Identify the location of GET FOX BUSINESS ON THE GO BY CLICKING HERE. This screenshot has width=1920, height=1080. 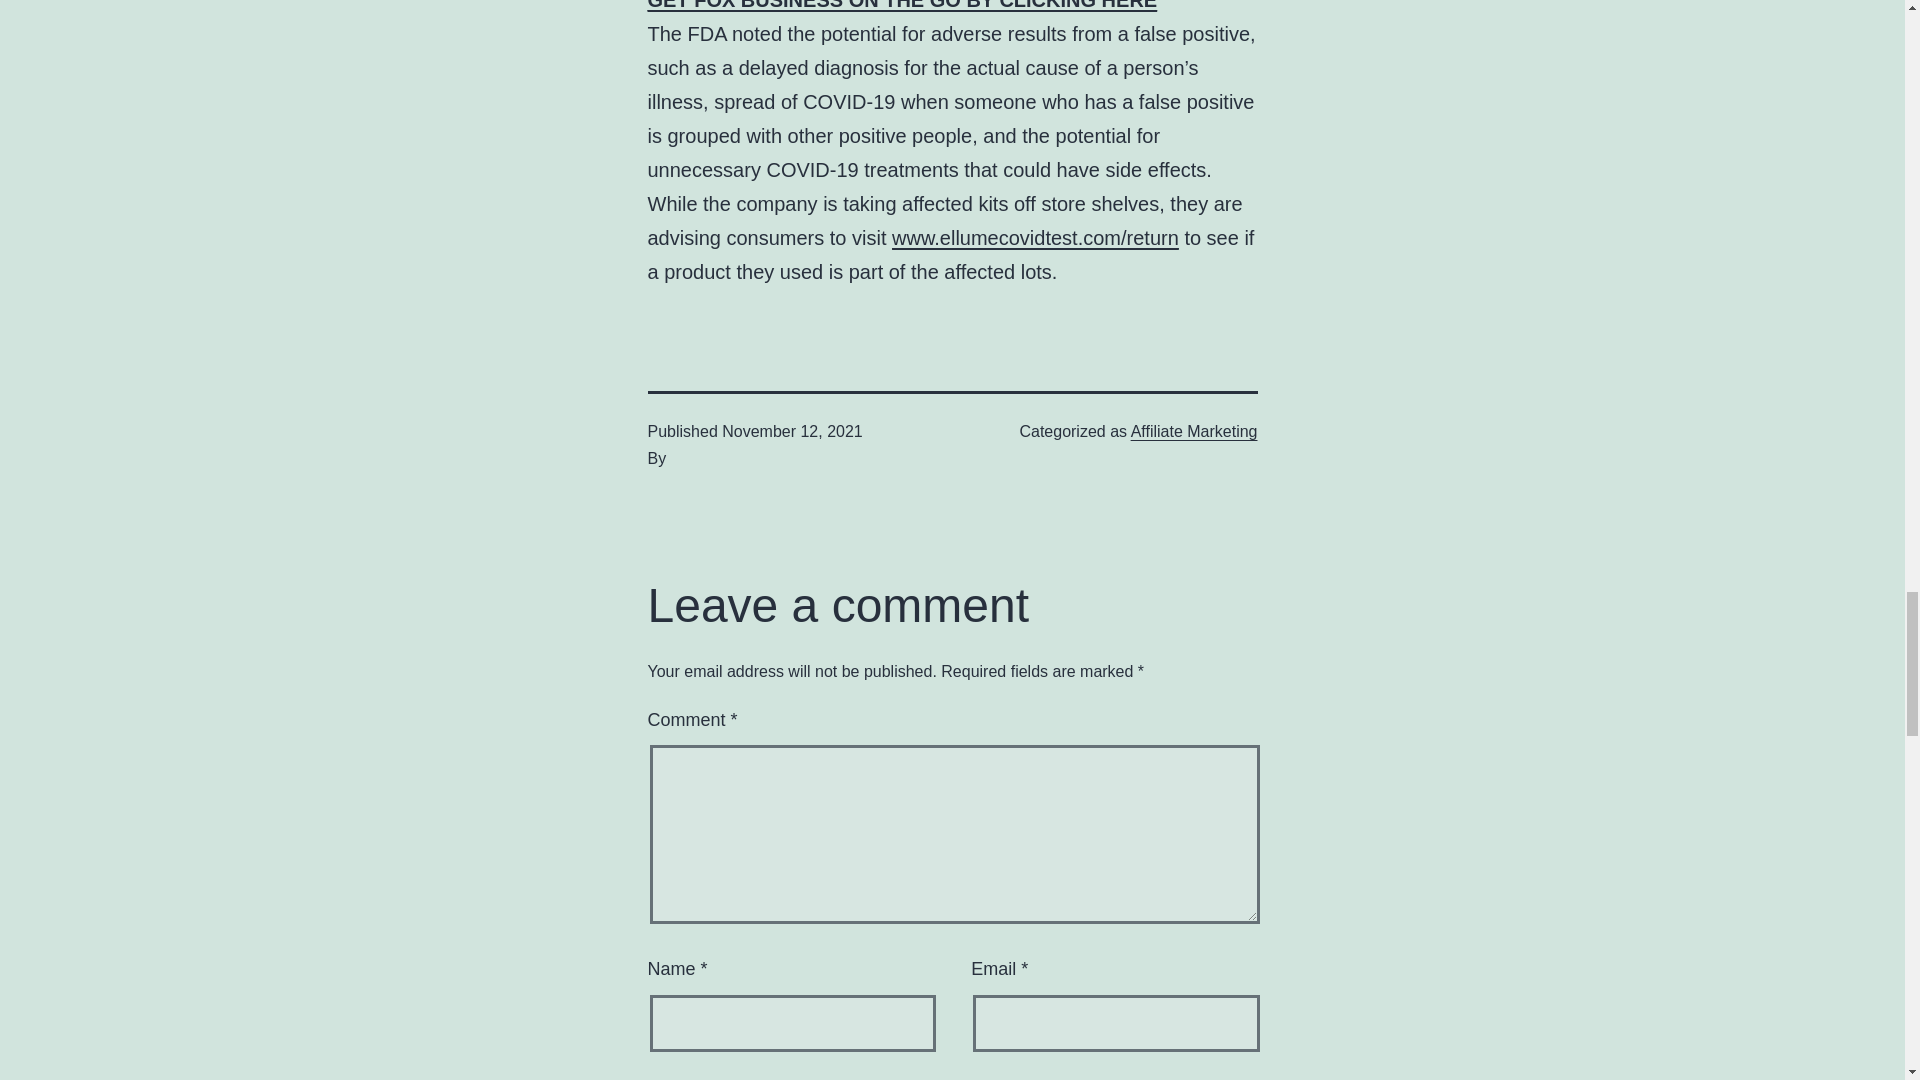
(902, 5).